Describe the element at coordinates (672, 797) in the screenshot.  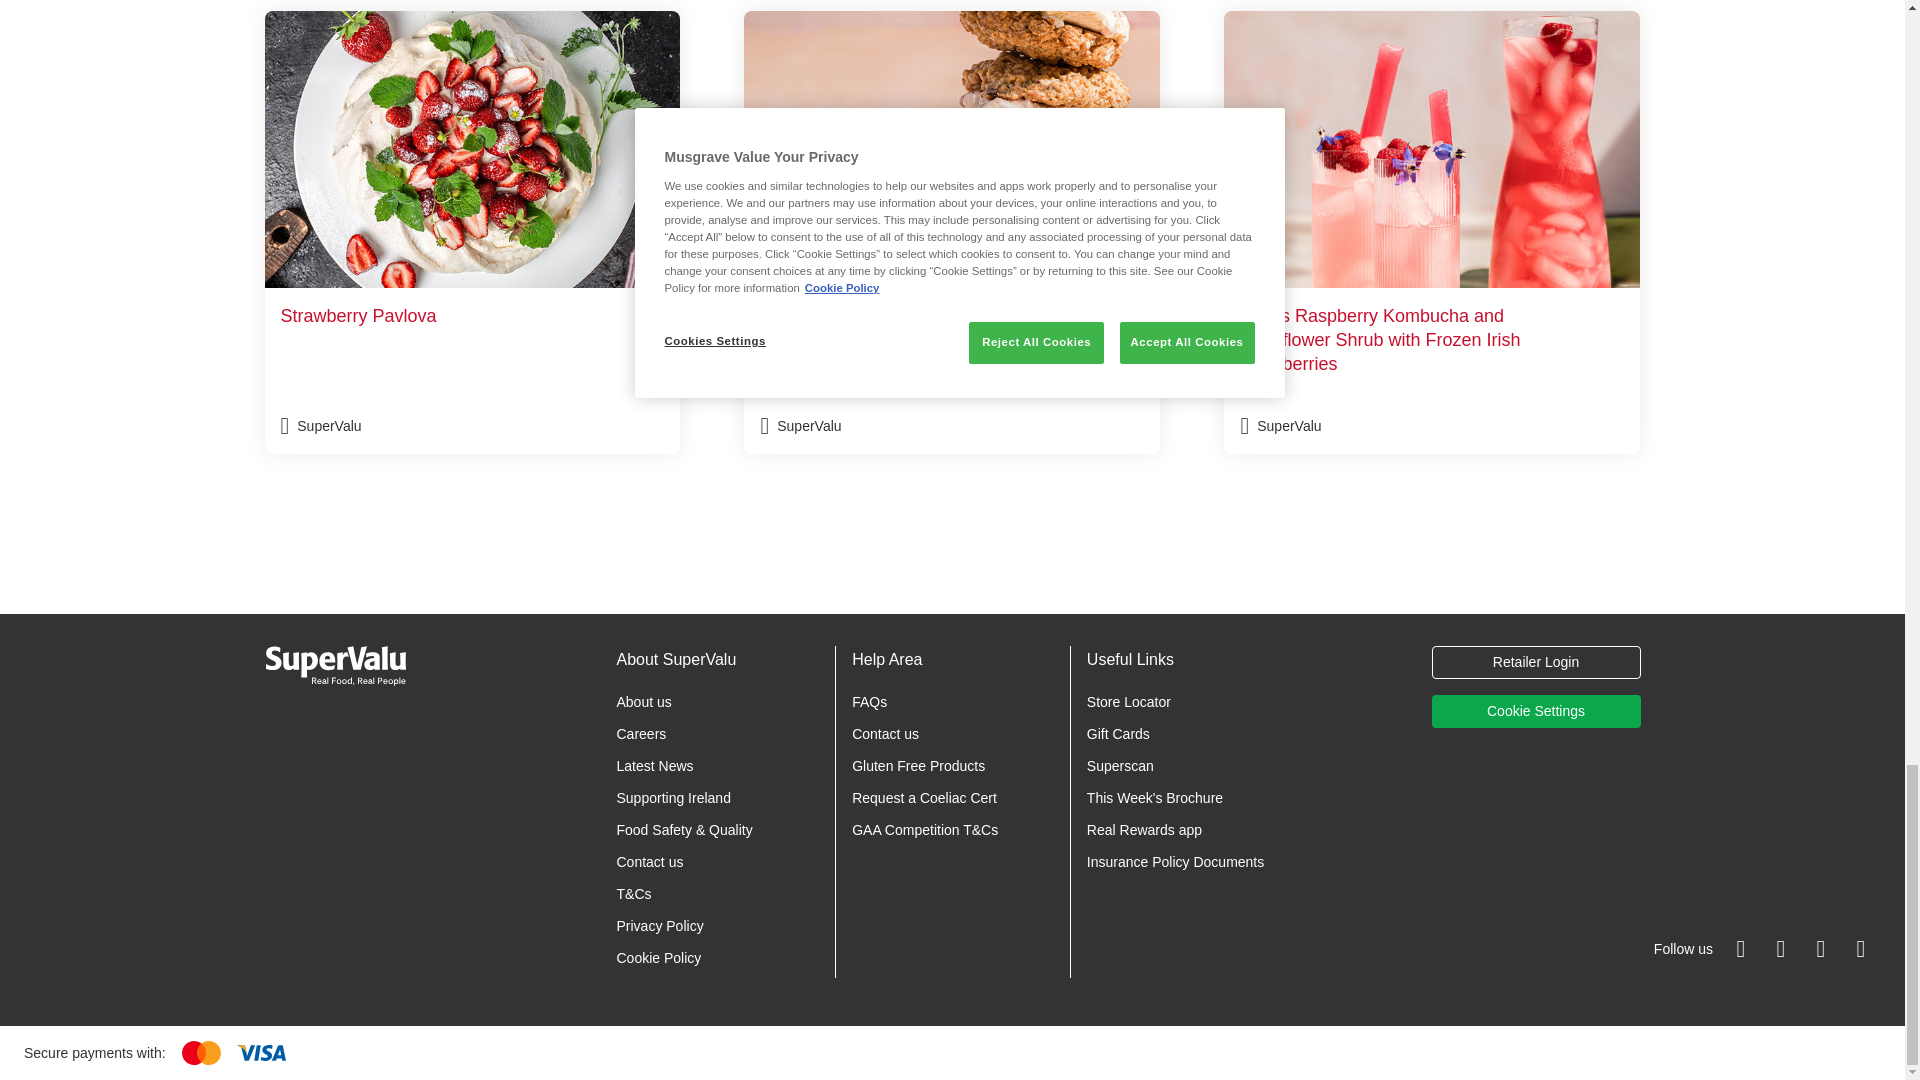
I see `Supporting Ireland` at that location.